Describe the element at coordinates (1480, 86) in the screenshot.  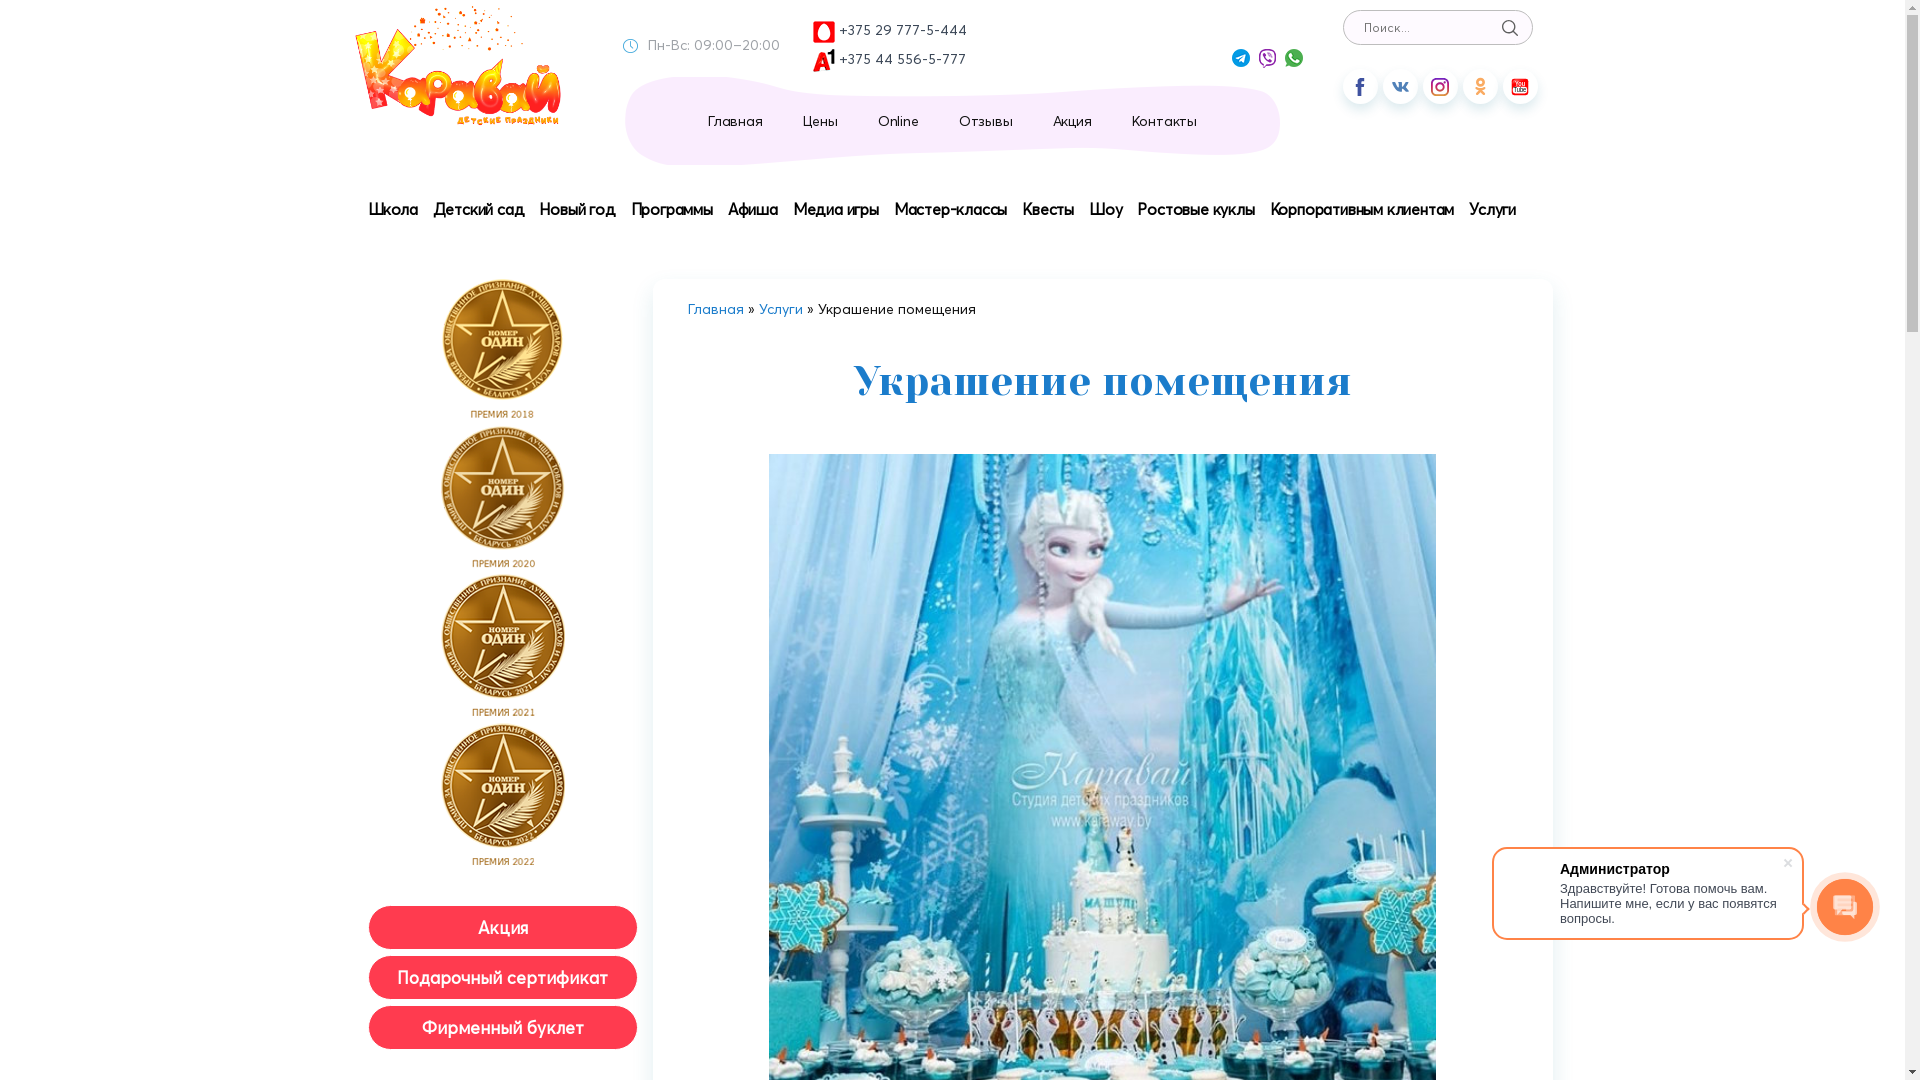
I see `OK` at that location.